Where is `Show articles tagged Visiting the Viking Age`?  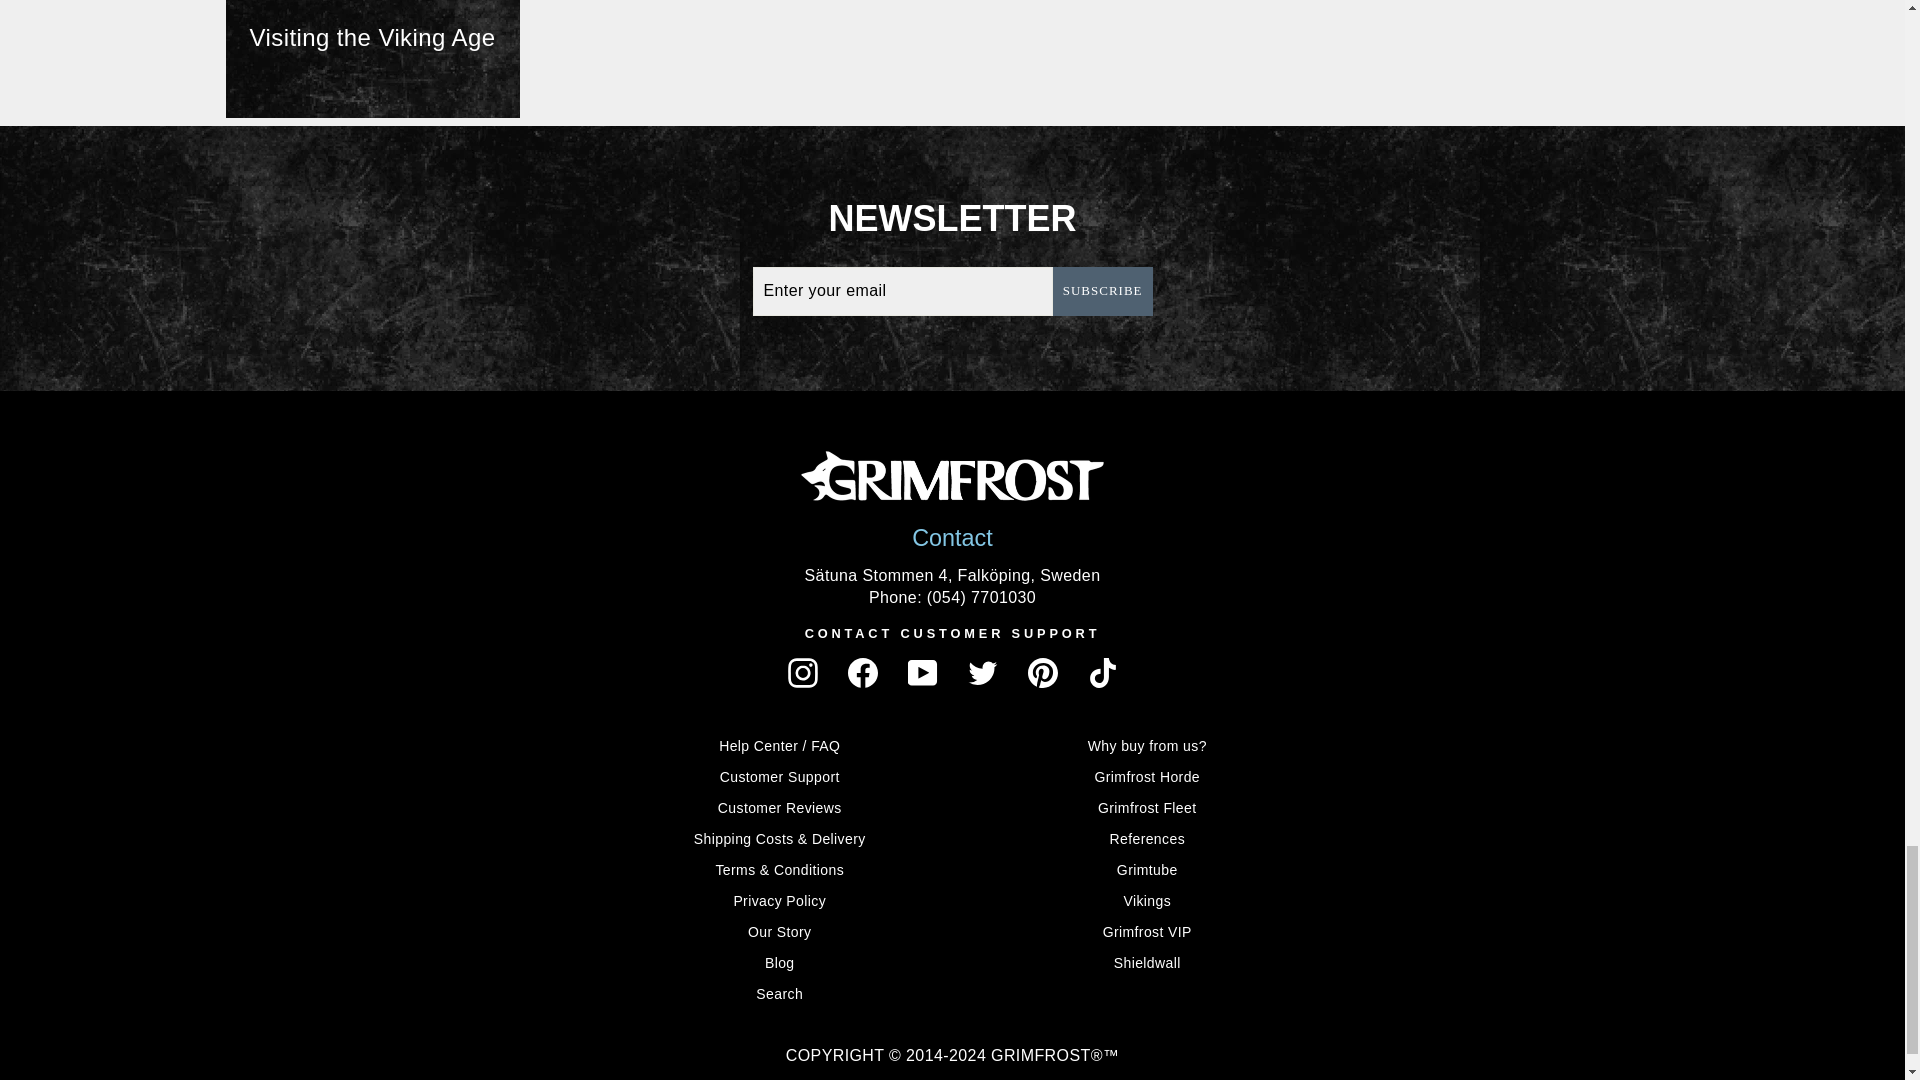 Show articles tagged Visiting the Viking Age is located at coordinates (373, 58).